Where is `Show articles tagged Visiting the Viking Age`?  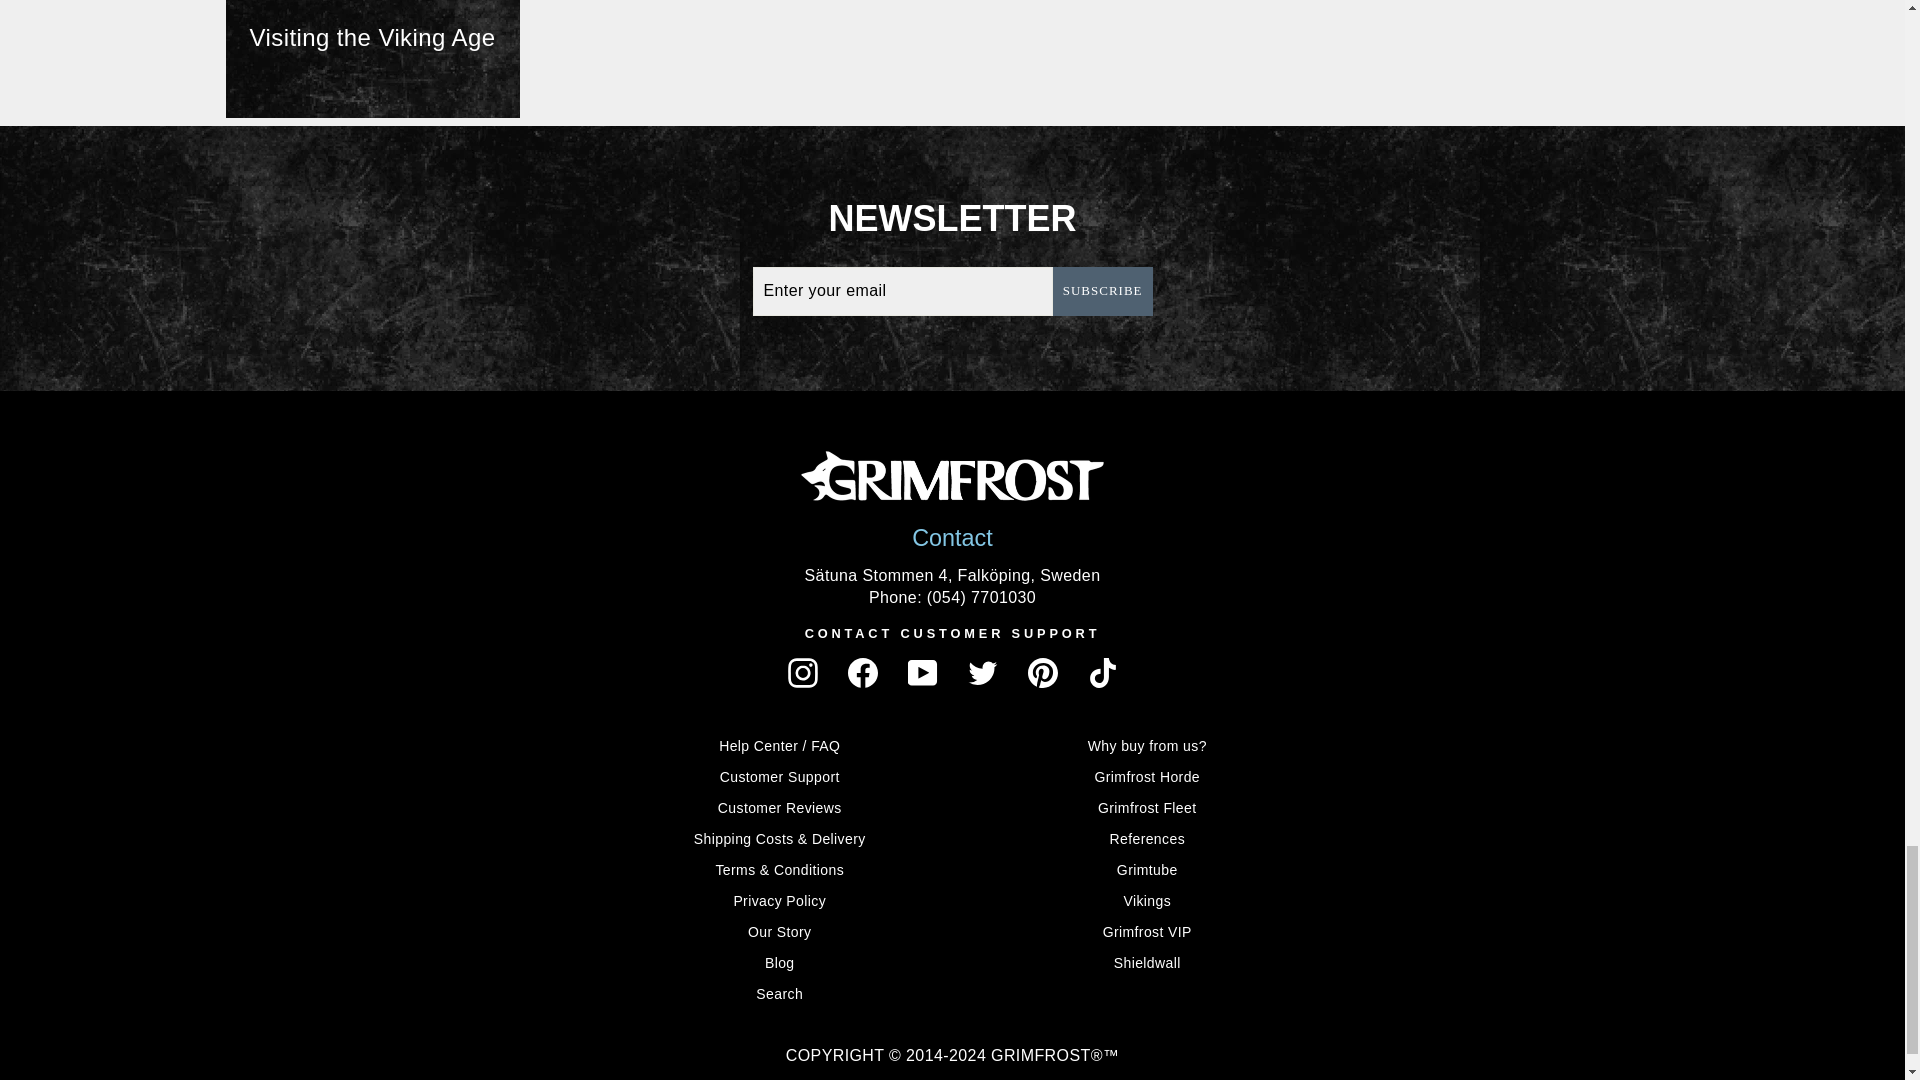 Show articles tagged Visiting the Viking Age is located at coordinates (373, 58).